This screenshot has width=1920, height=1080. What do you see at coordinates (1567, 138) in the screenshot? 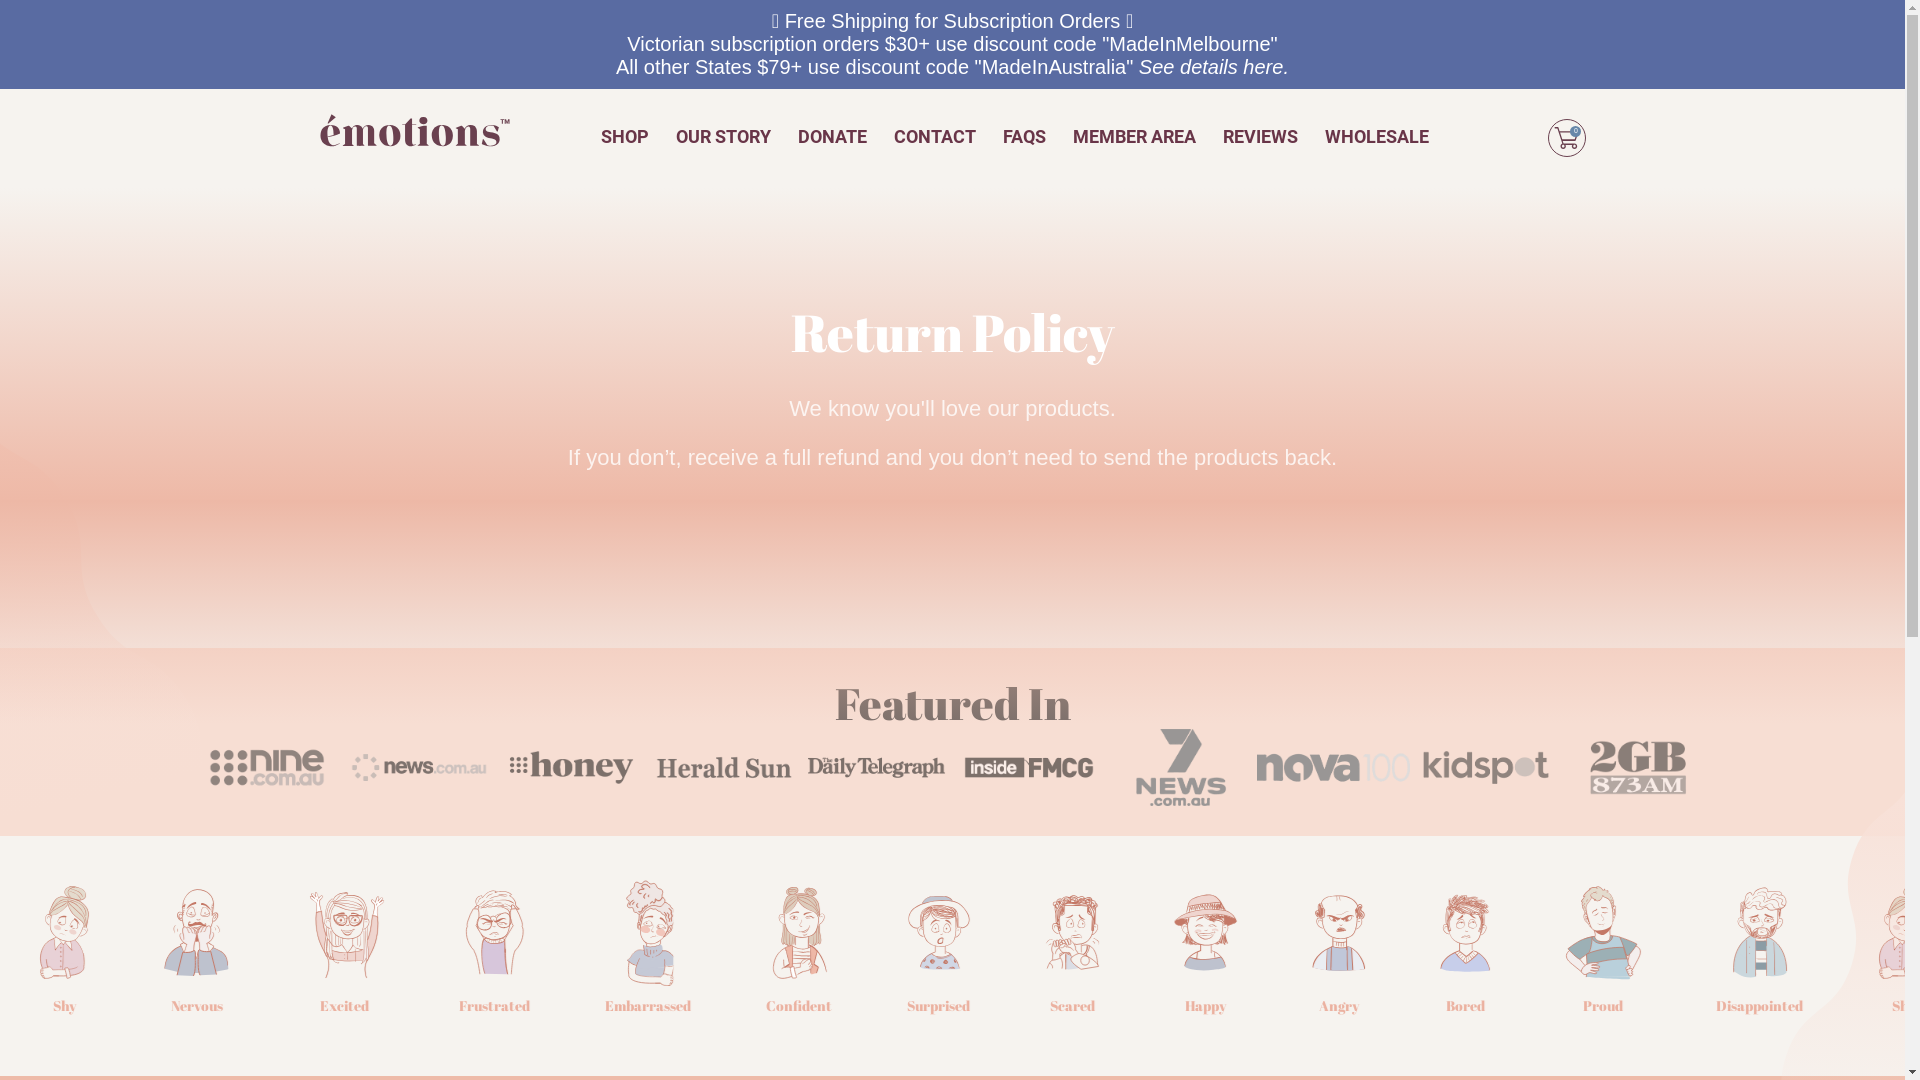
I see `0` at bounding box center [1567, 138].